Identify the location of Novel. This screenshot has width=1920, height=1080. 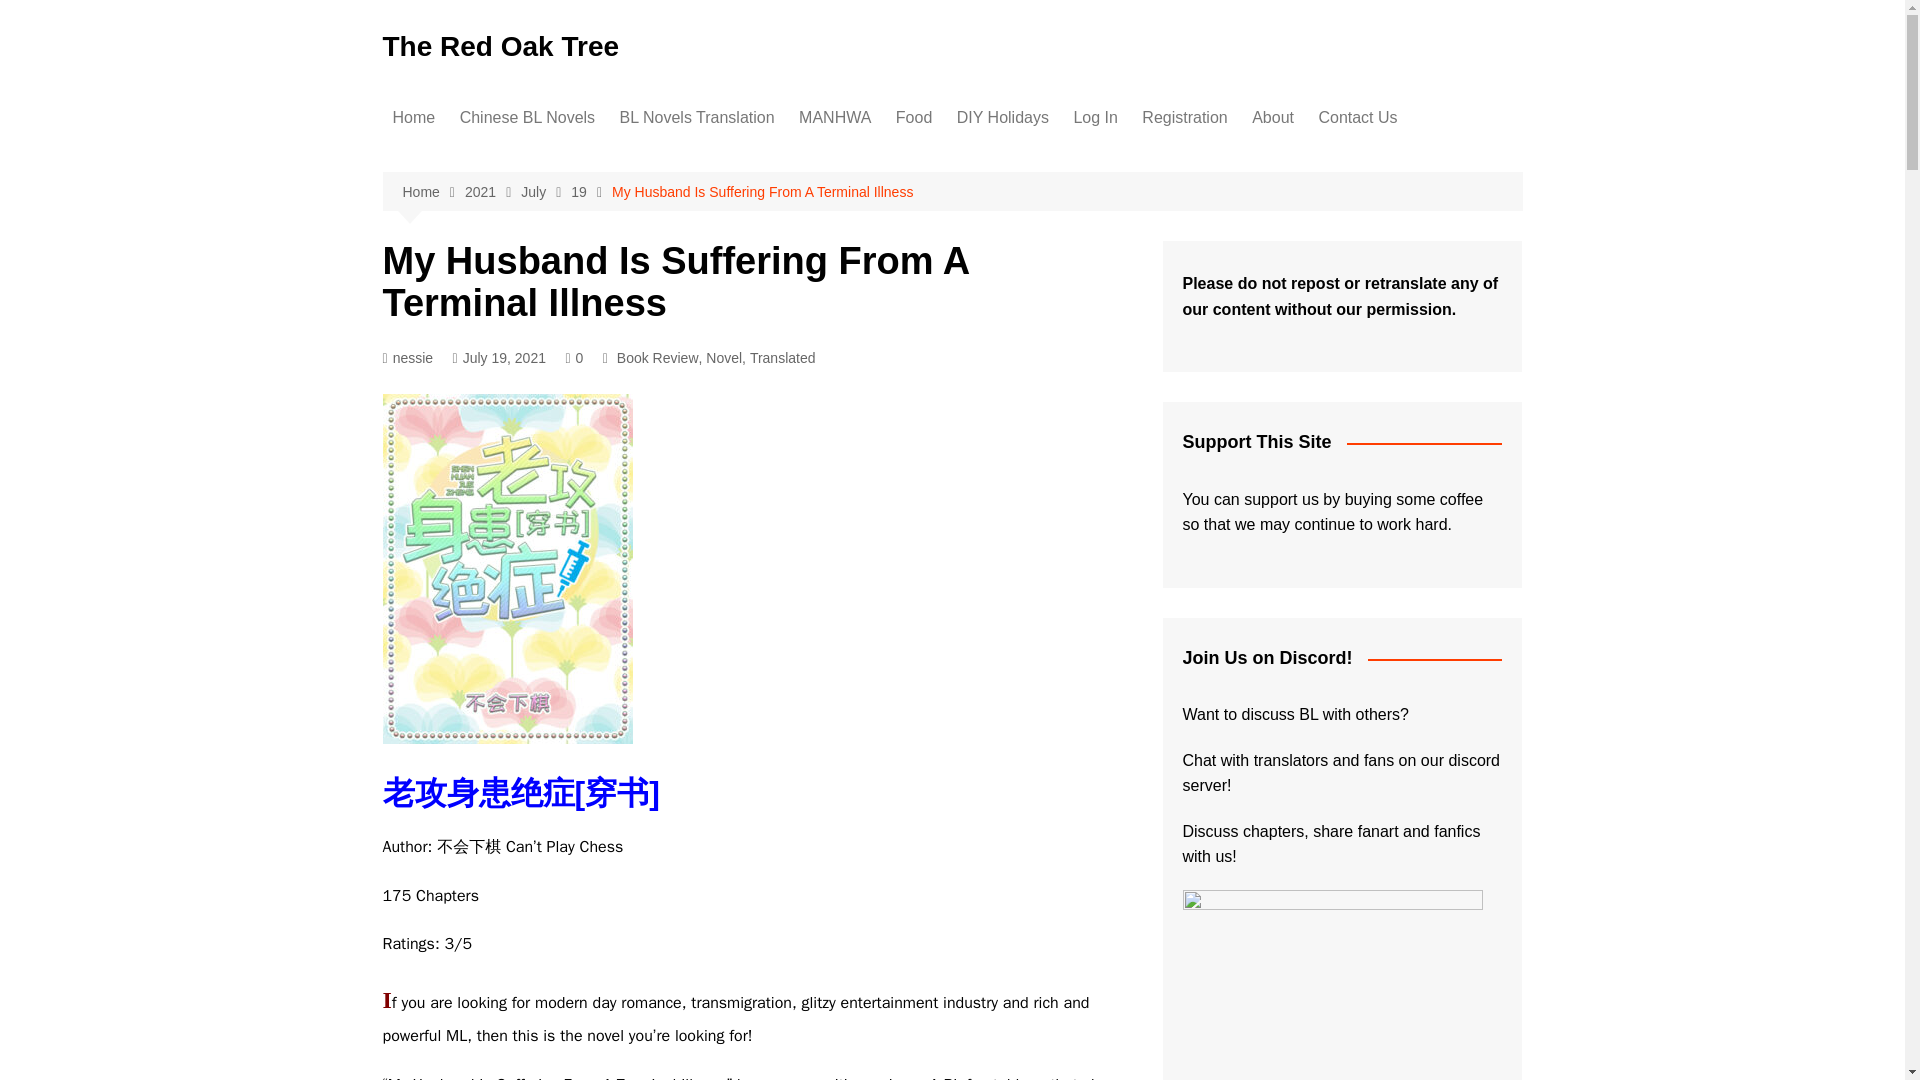
(724, 358).